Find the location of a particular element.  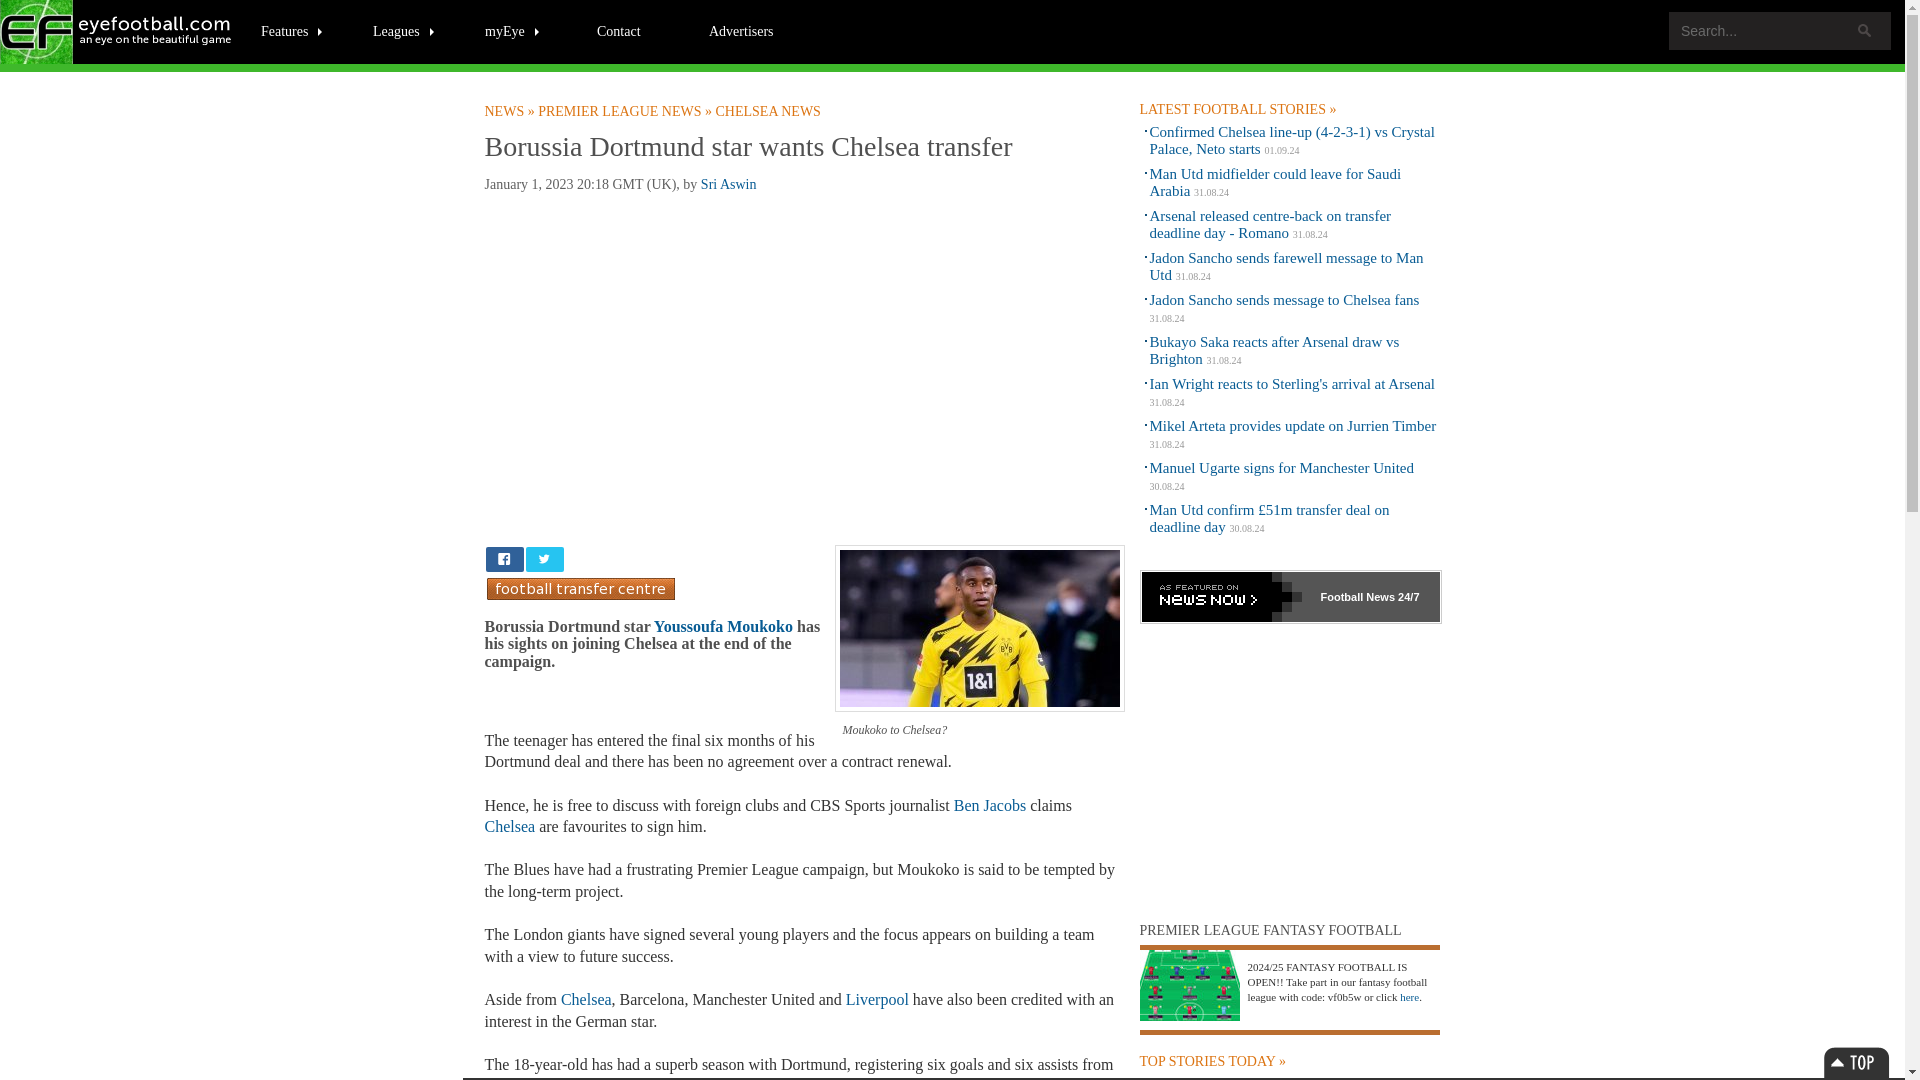

Contact is located at coordinates (618, 30).